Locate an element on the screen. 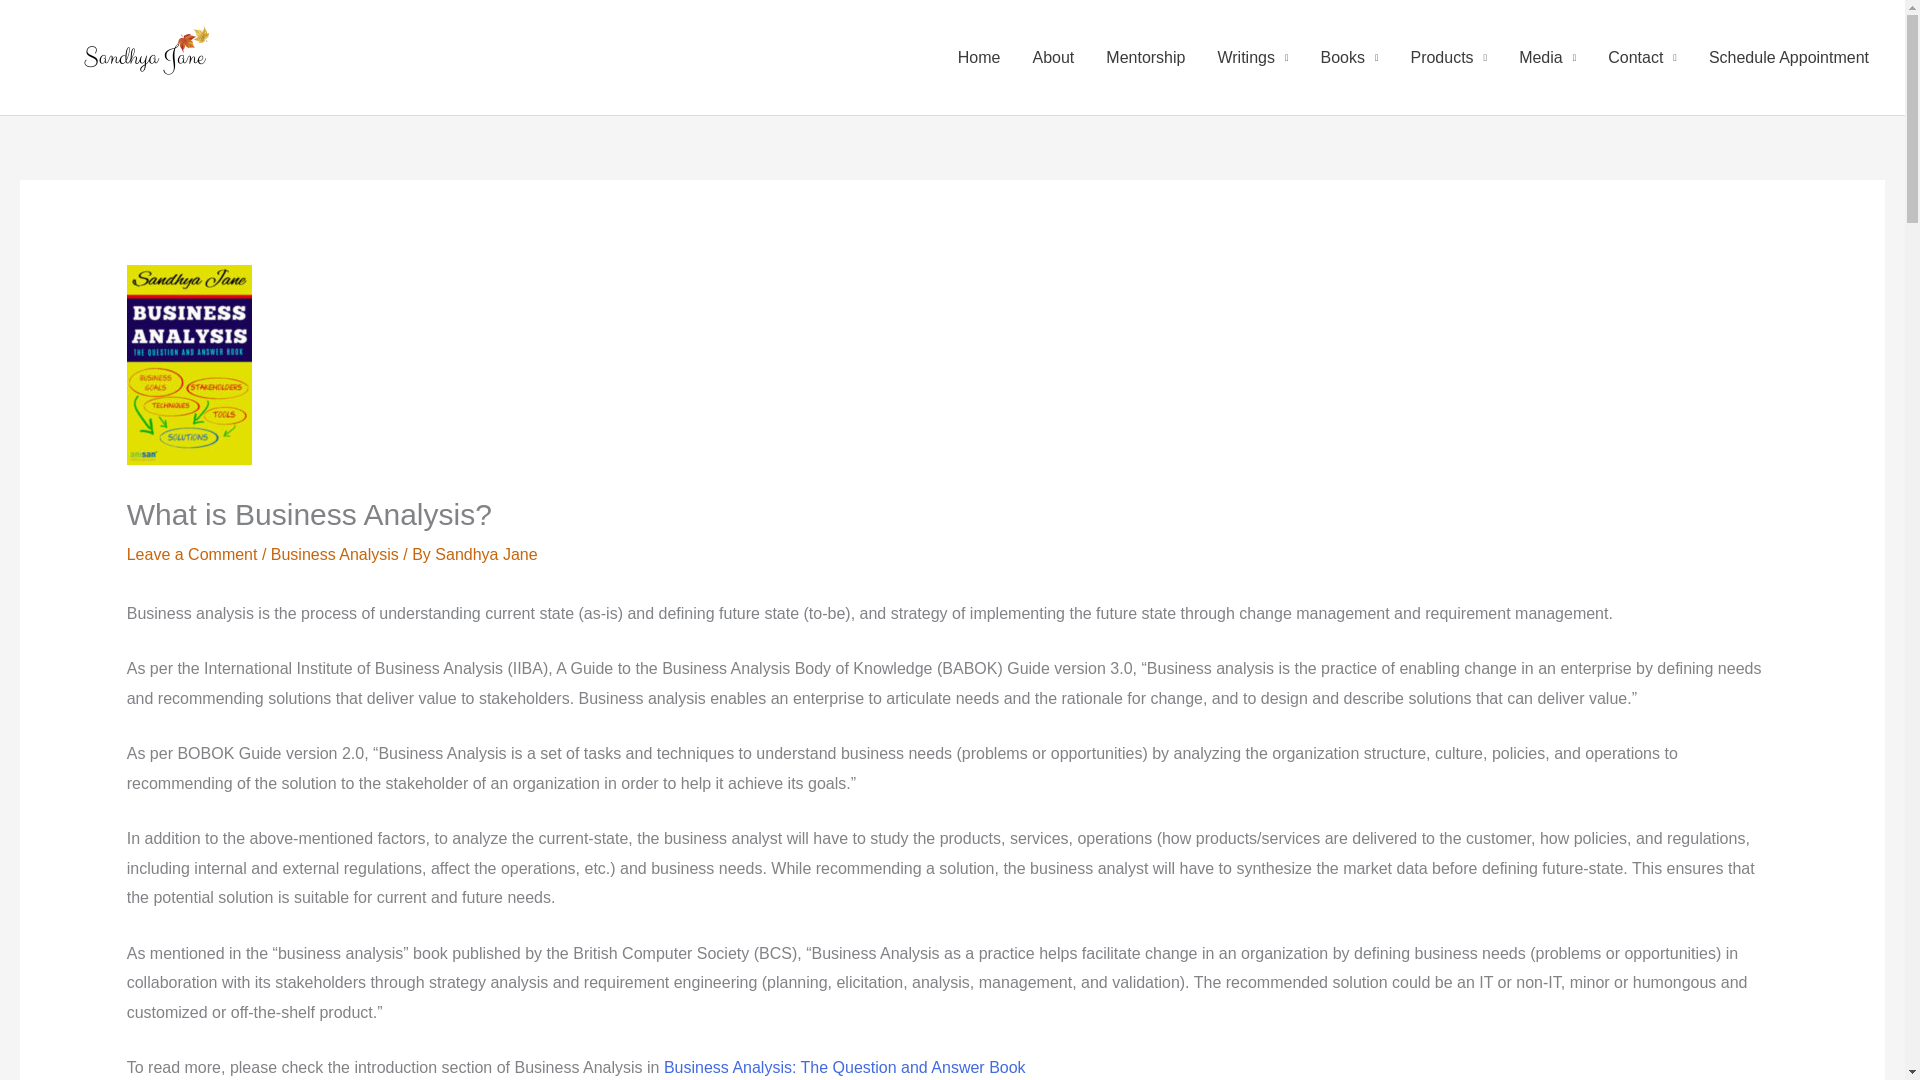 This screenshot has height=1080, width=1920. About is located at coordinates (1052, 57).